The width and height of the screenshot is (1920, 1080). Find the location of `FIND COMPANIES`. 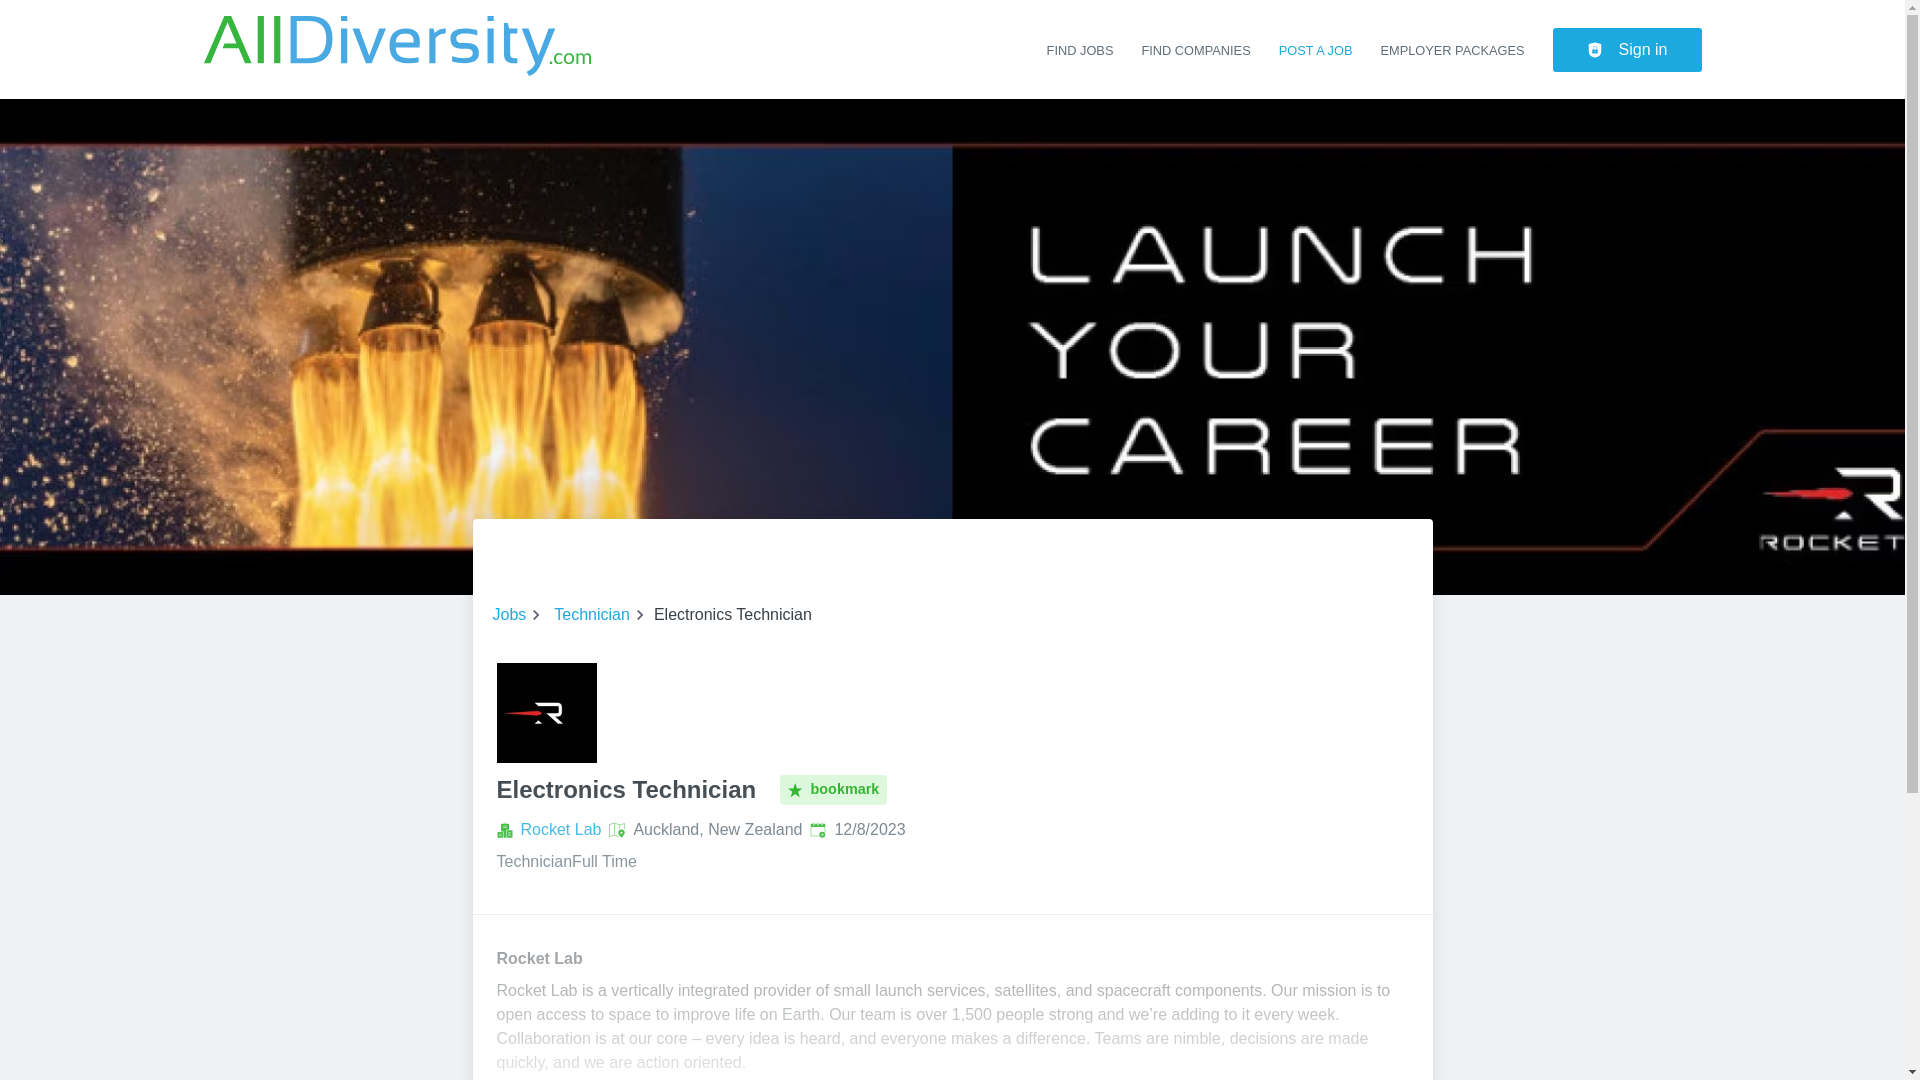

FIND COMPANIES is located at coordinates (1194, 50).